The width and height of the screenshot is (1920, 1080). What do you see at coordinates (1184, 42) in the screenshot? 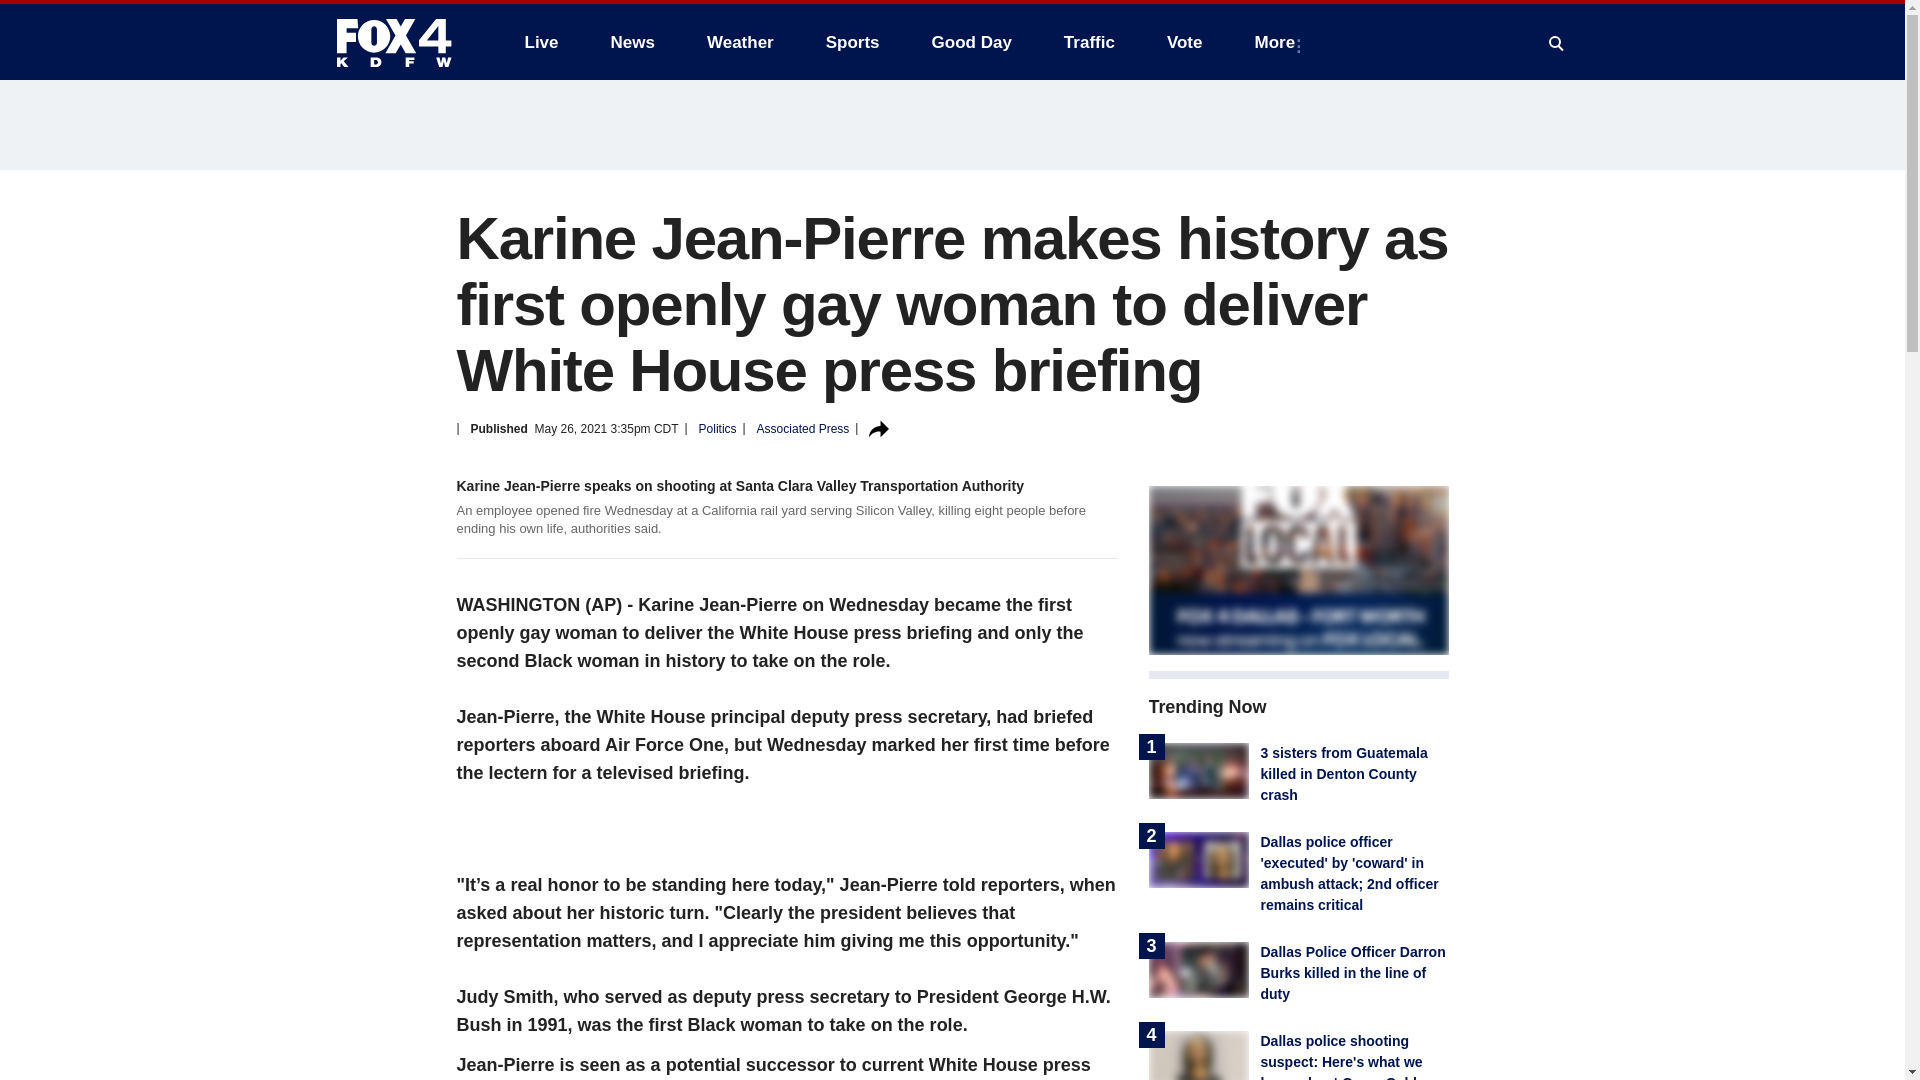
I see `Vote` at bounding box center [1184, 42].